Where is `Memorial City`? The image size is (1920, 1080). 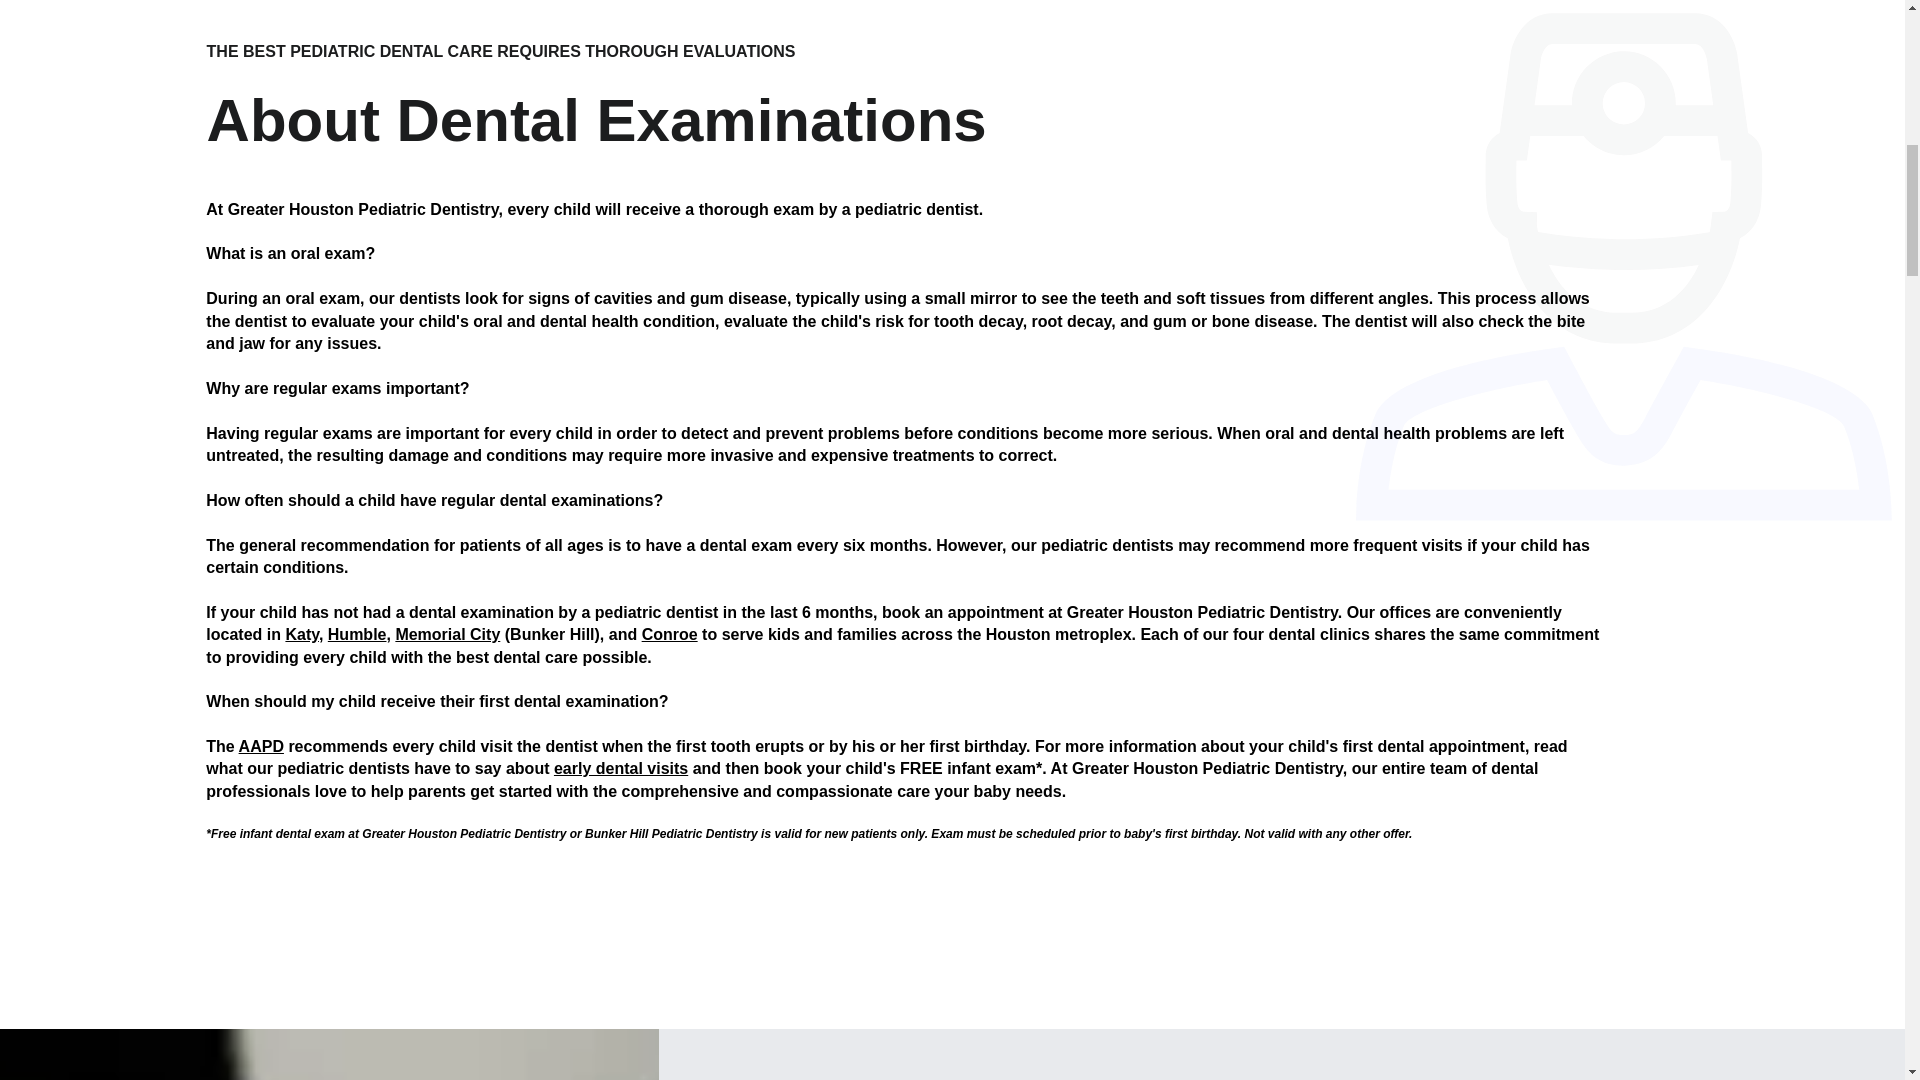 Memorial City is located at coordinates (447, 634).